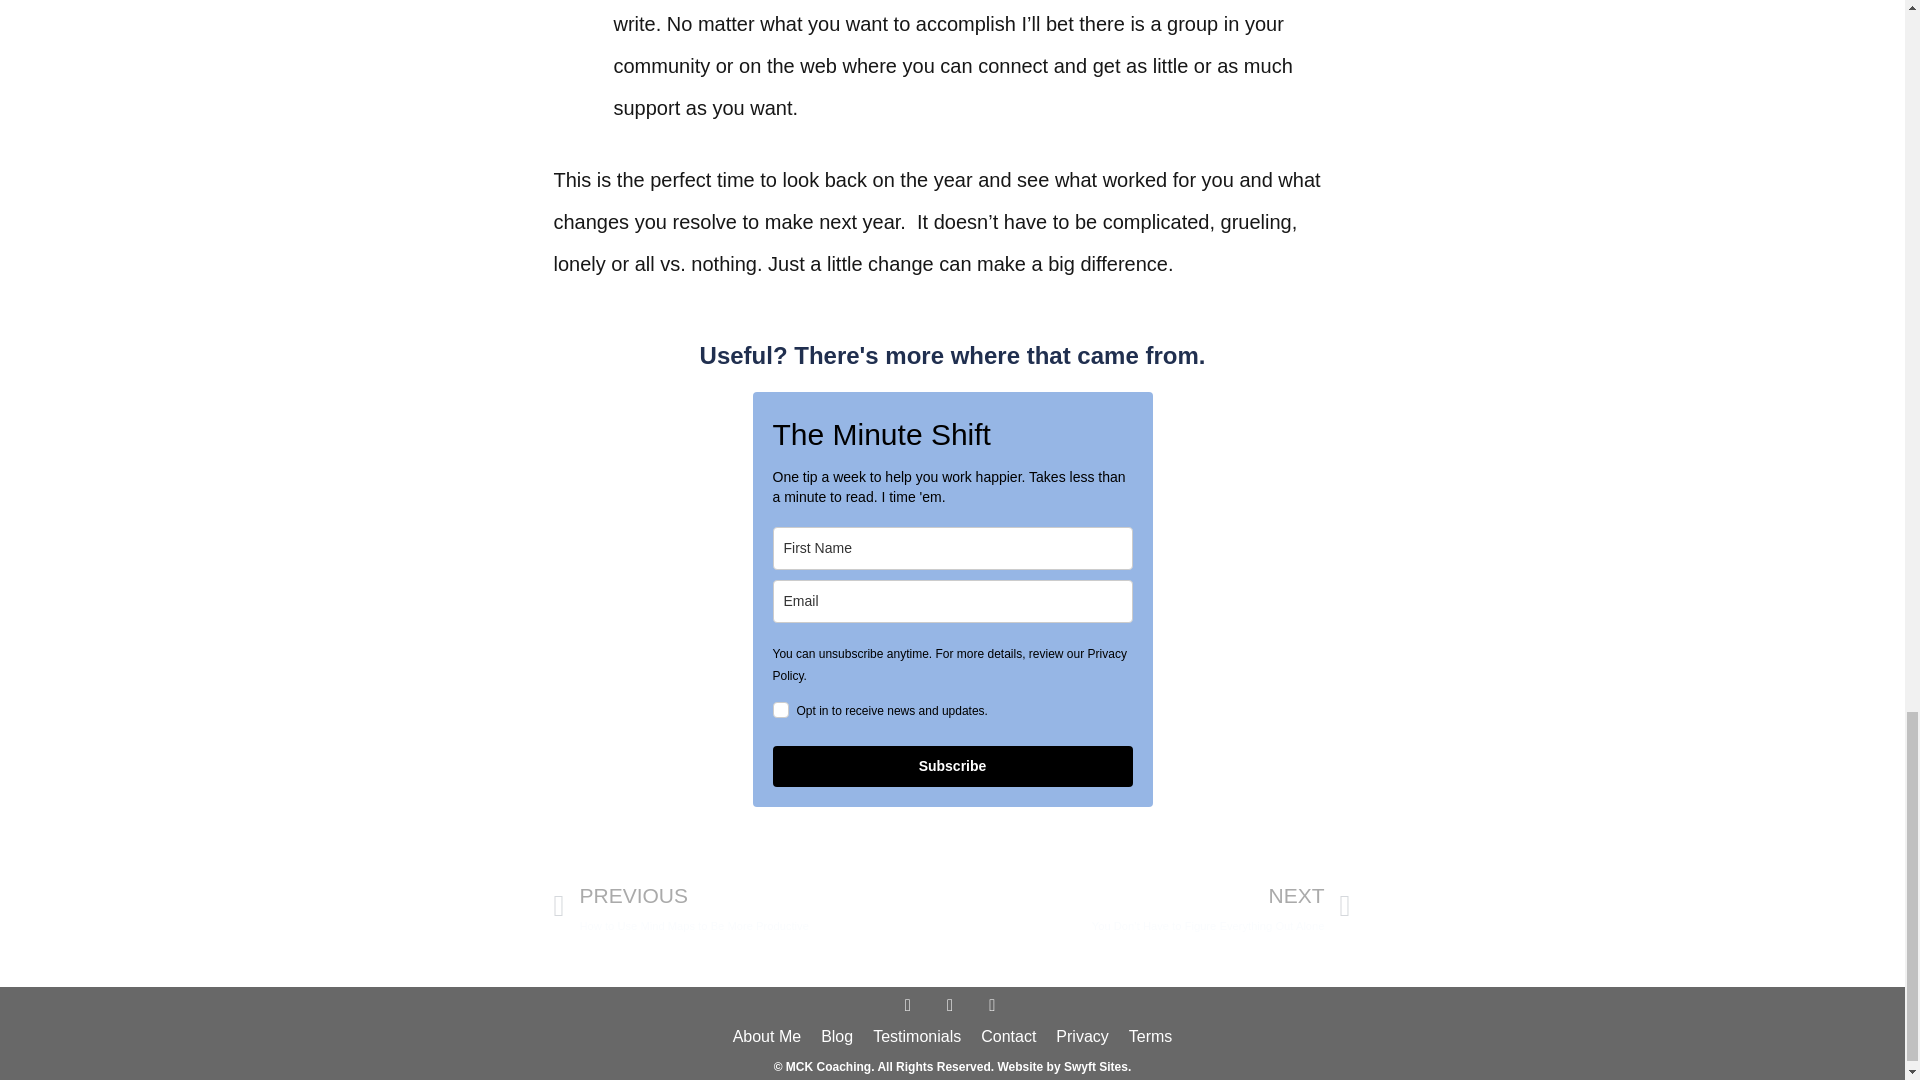  What do you see at coordinates (1082, 1036) in the screenshot?
I see `Privacy` at bounding box center [1082, 1036].